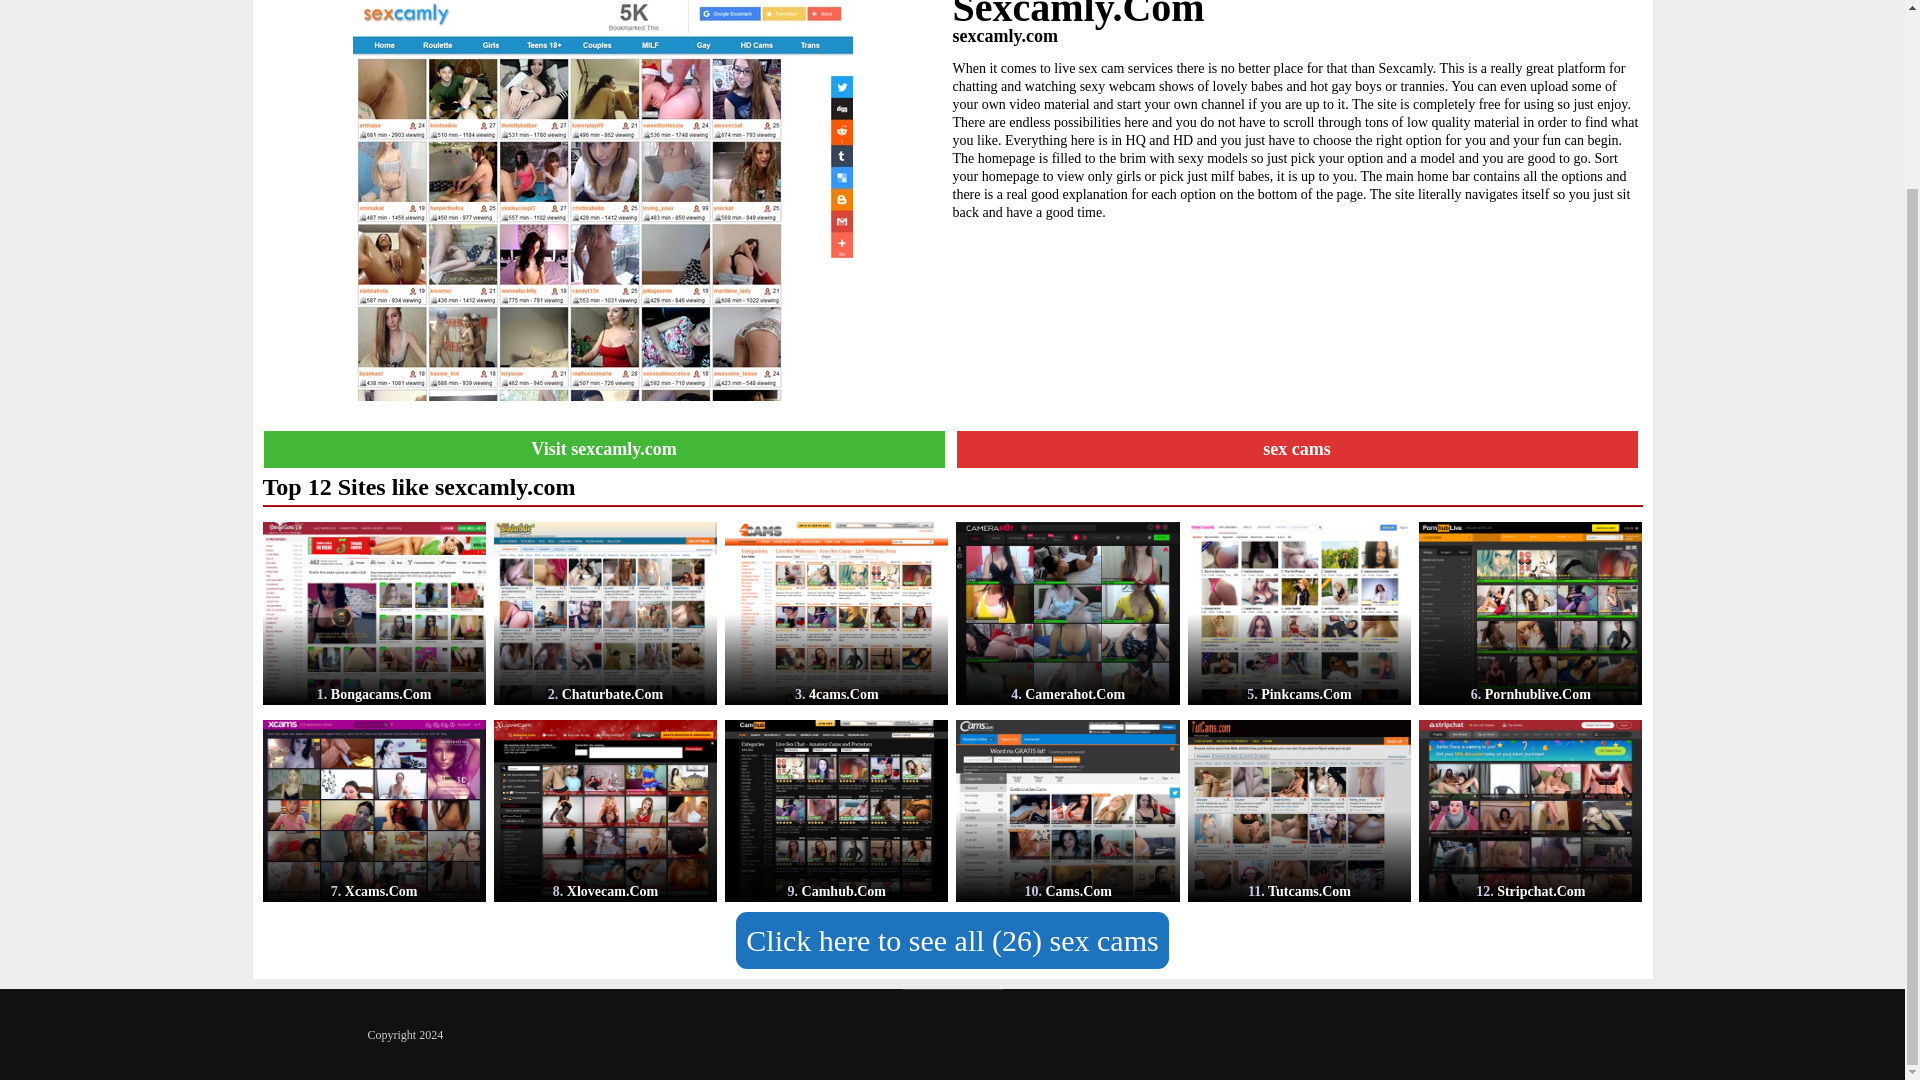 The image size is (1920, 1080). I want to click on 4cams.Com, so click(836, 613).